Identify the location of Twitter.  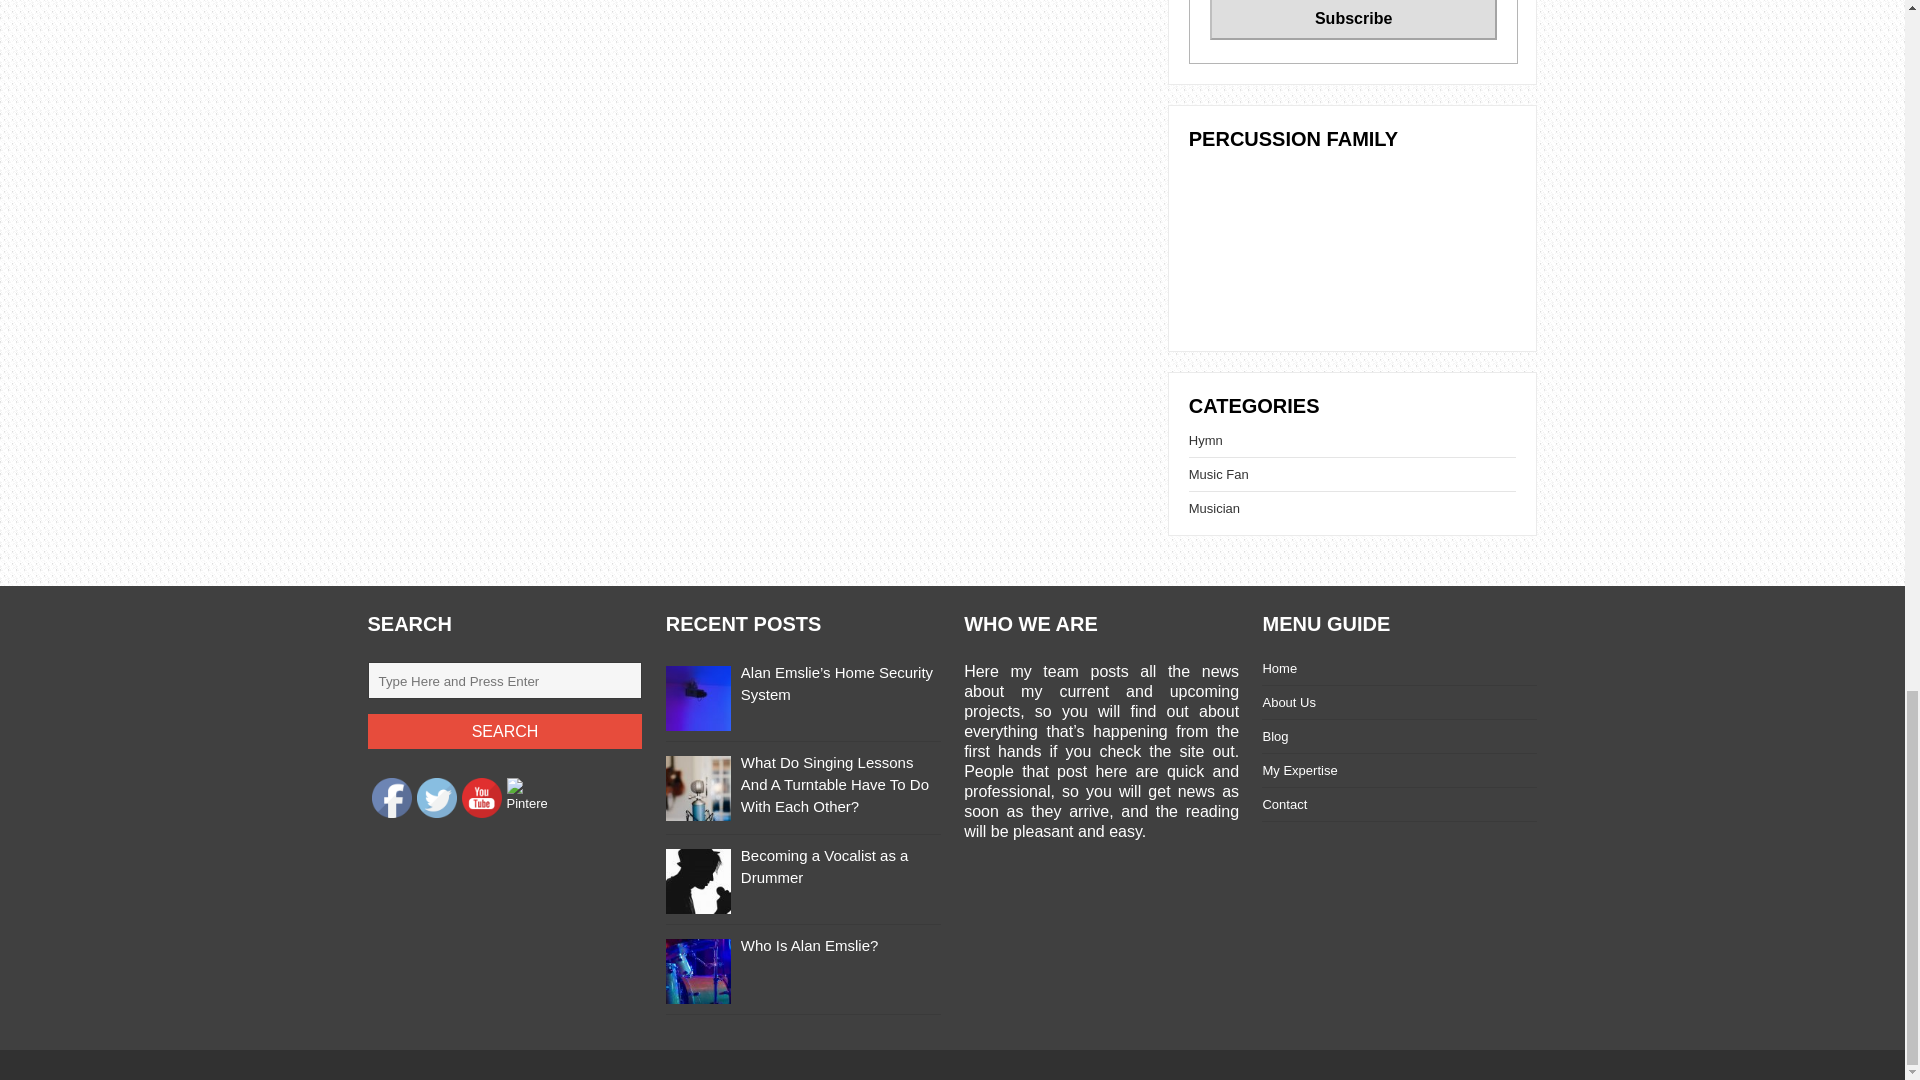
(436, 797).